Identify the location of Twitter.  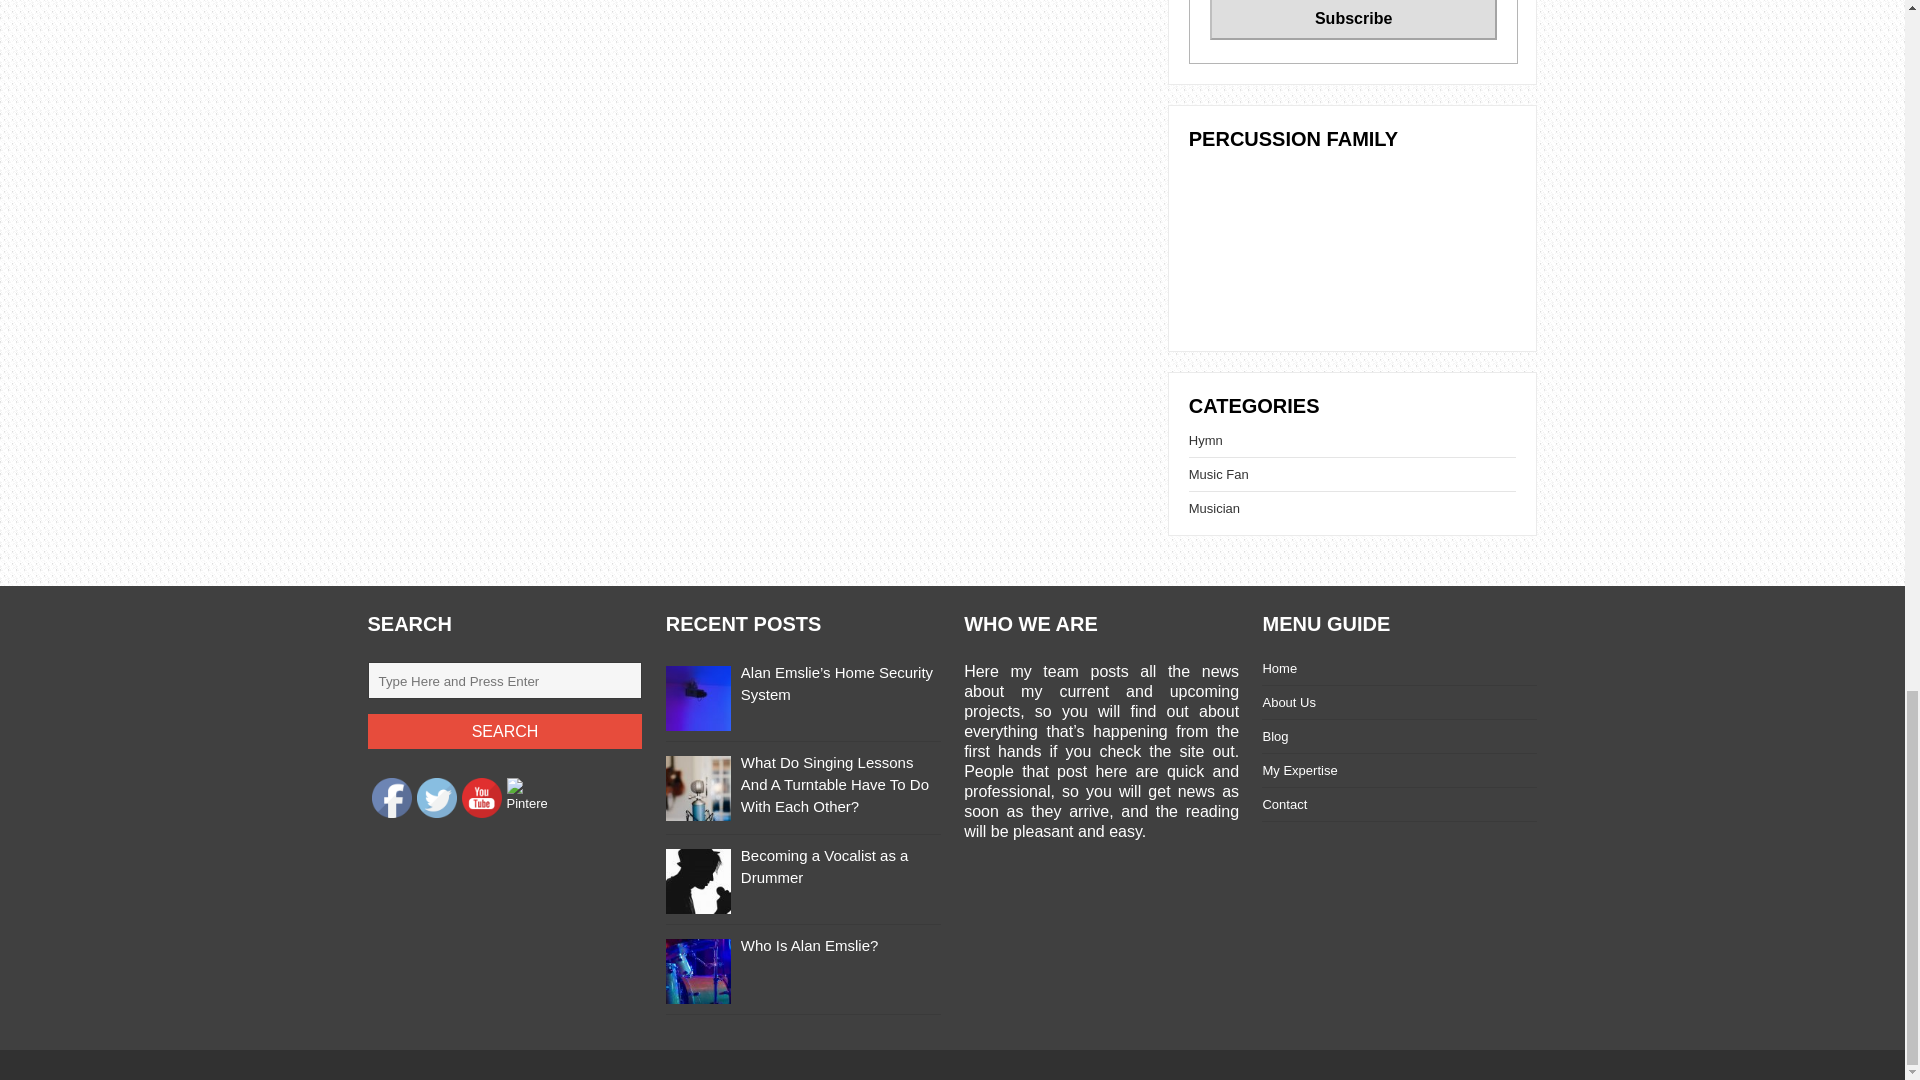
(436, 797).